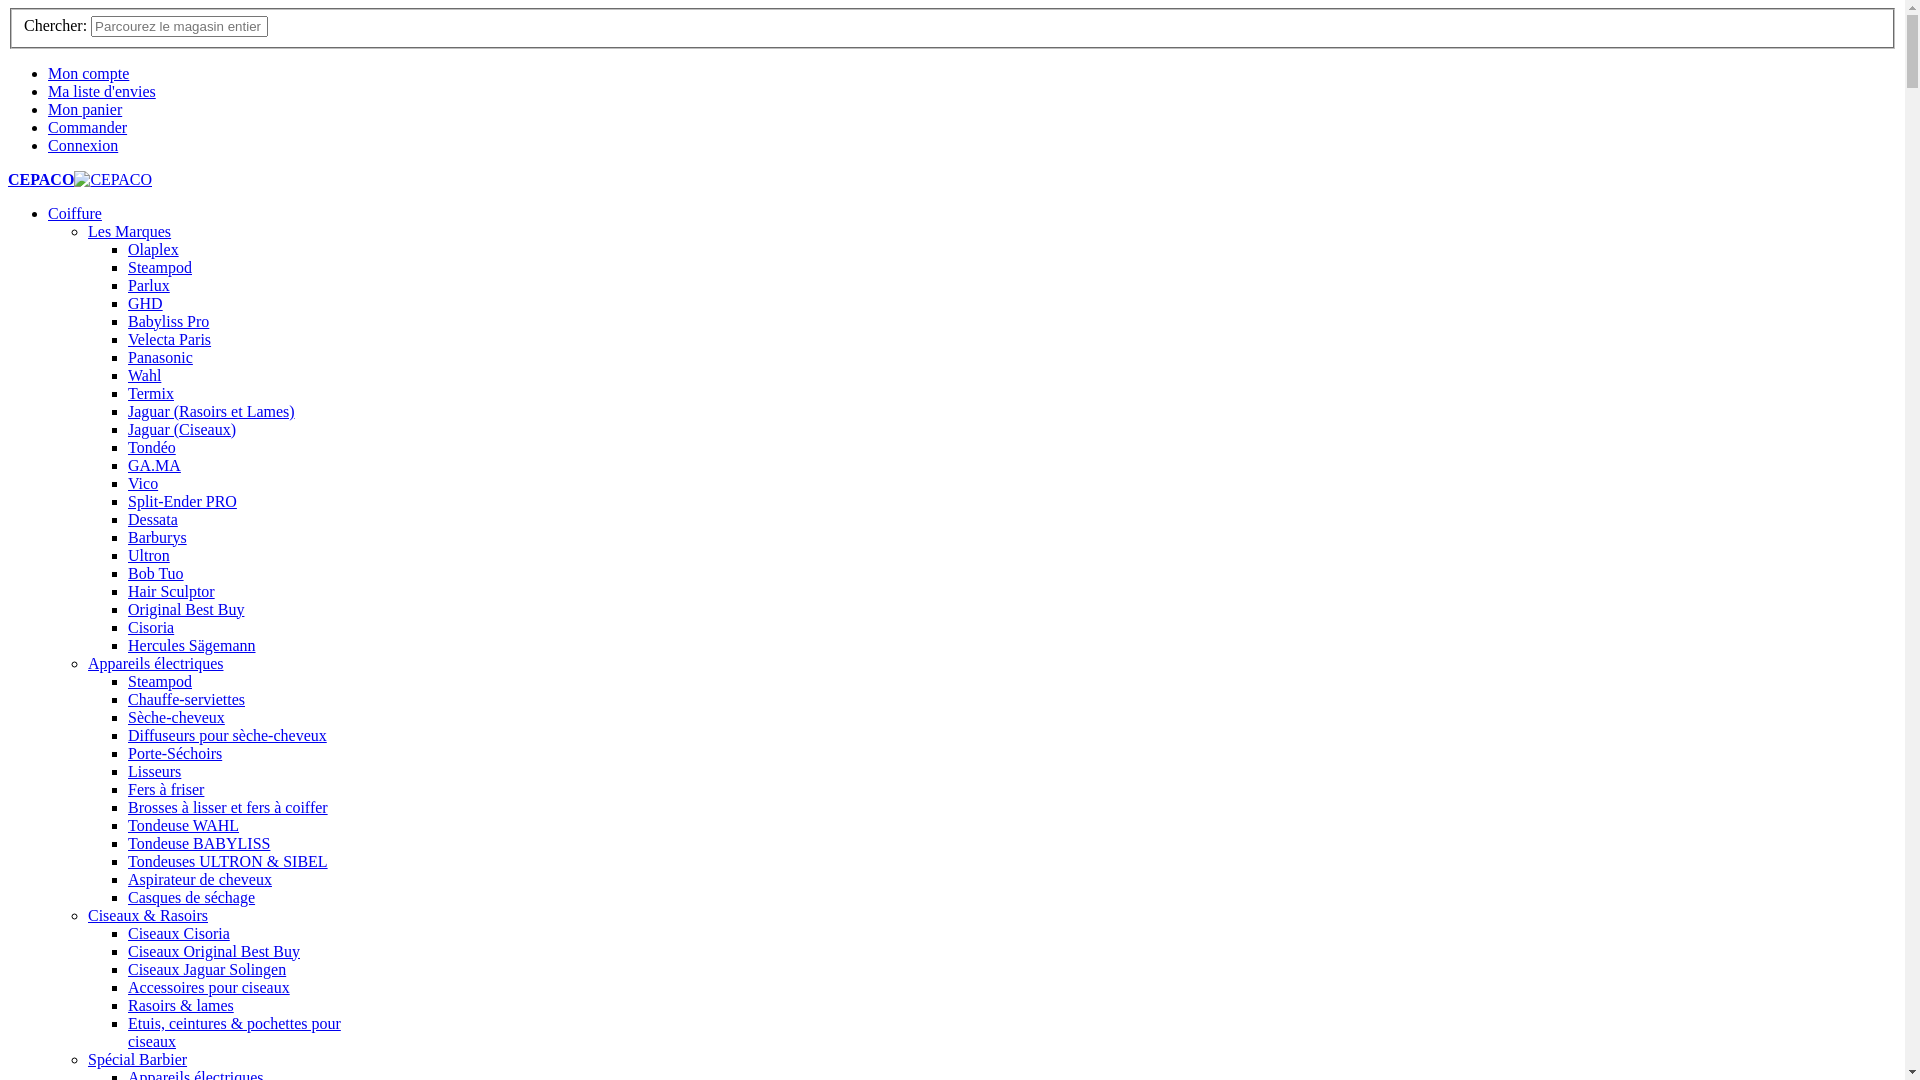  Describe the element at coordinates (179, 934) in the screenshot. I see `Ciseaux Cisoria` at that location.